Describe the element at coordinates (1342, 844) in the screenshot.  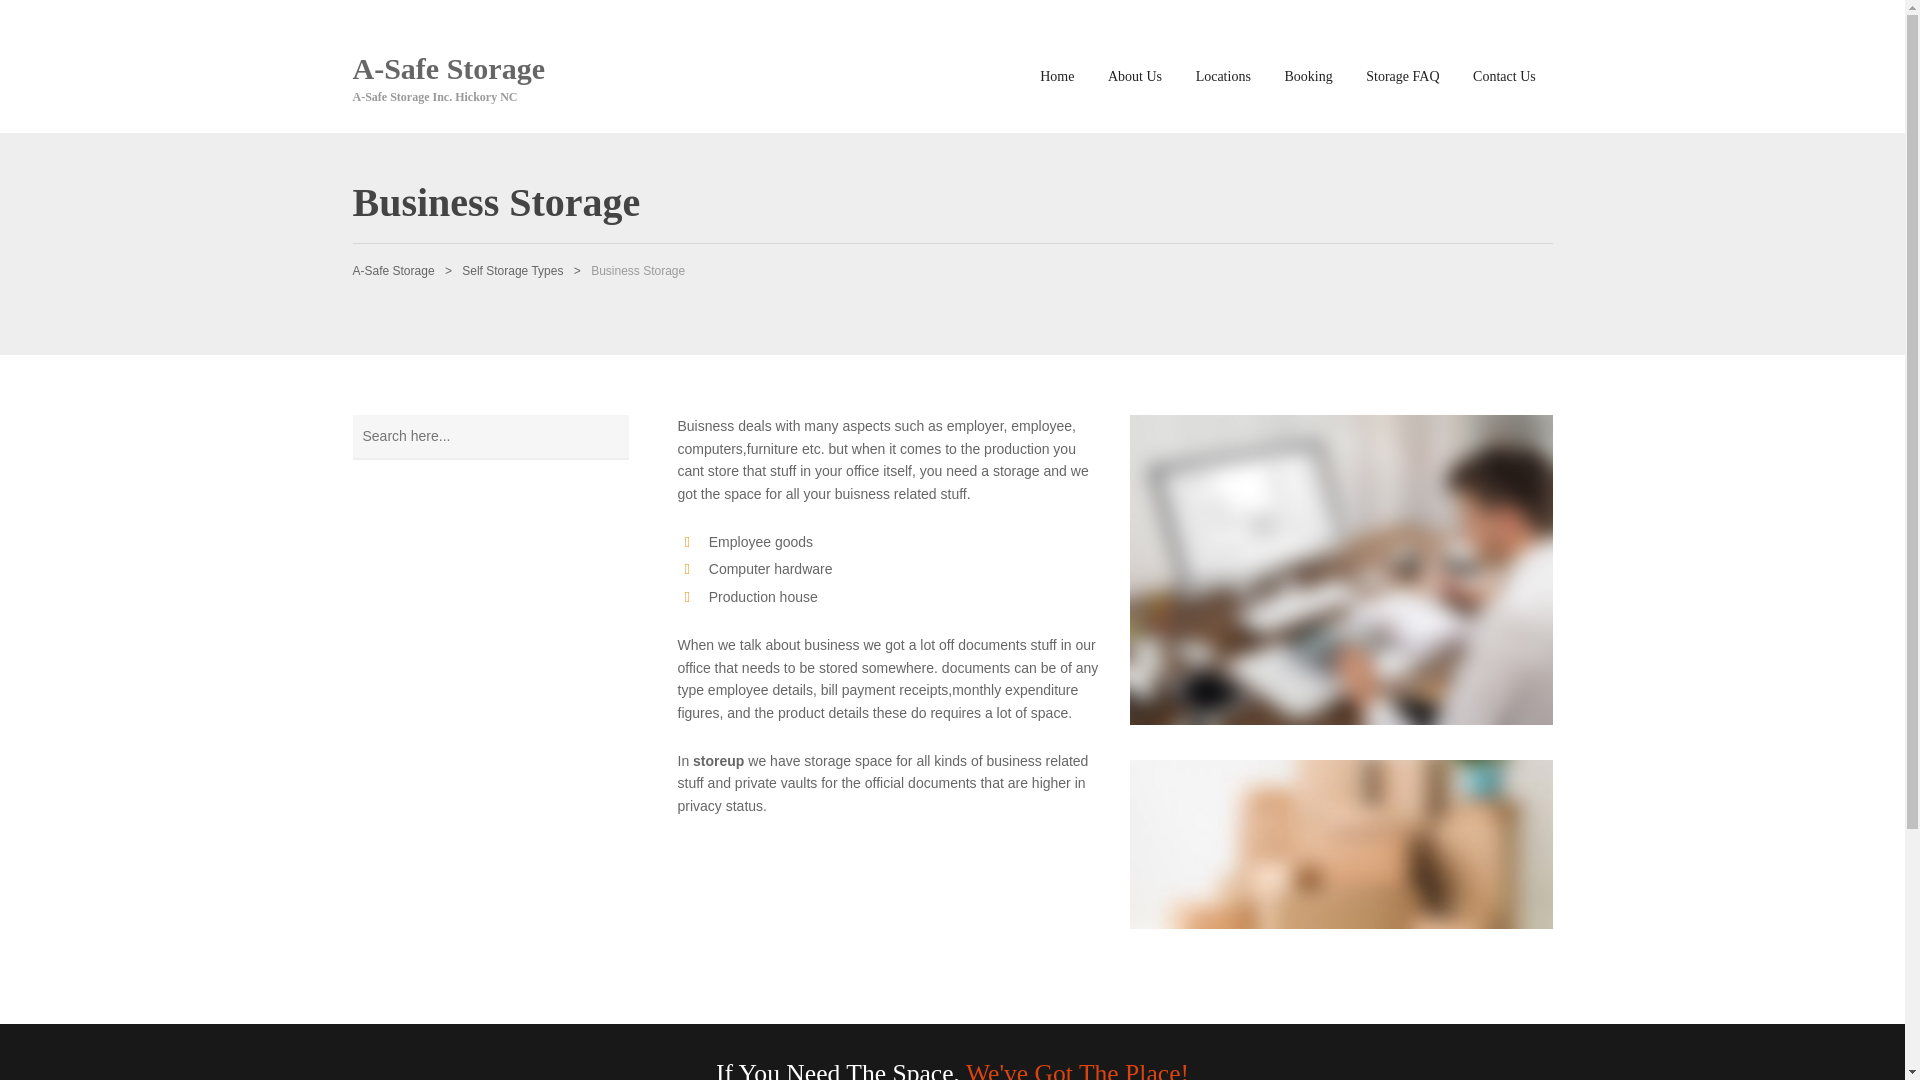
I see `boxes` at that location.